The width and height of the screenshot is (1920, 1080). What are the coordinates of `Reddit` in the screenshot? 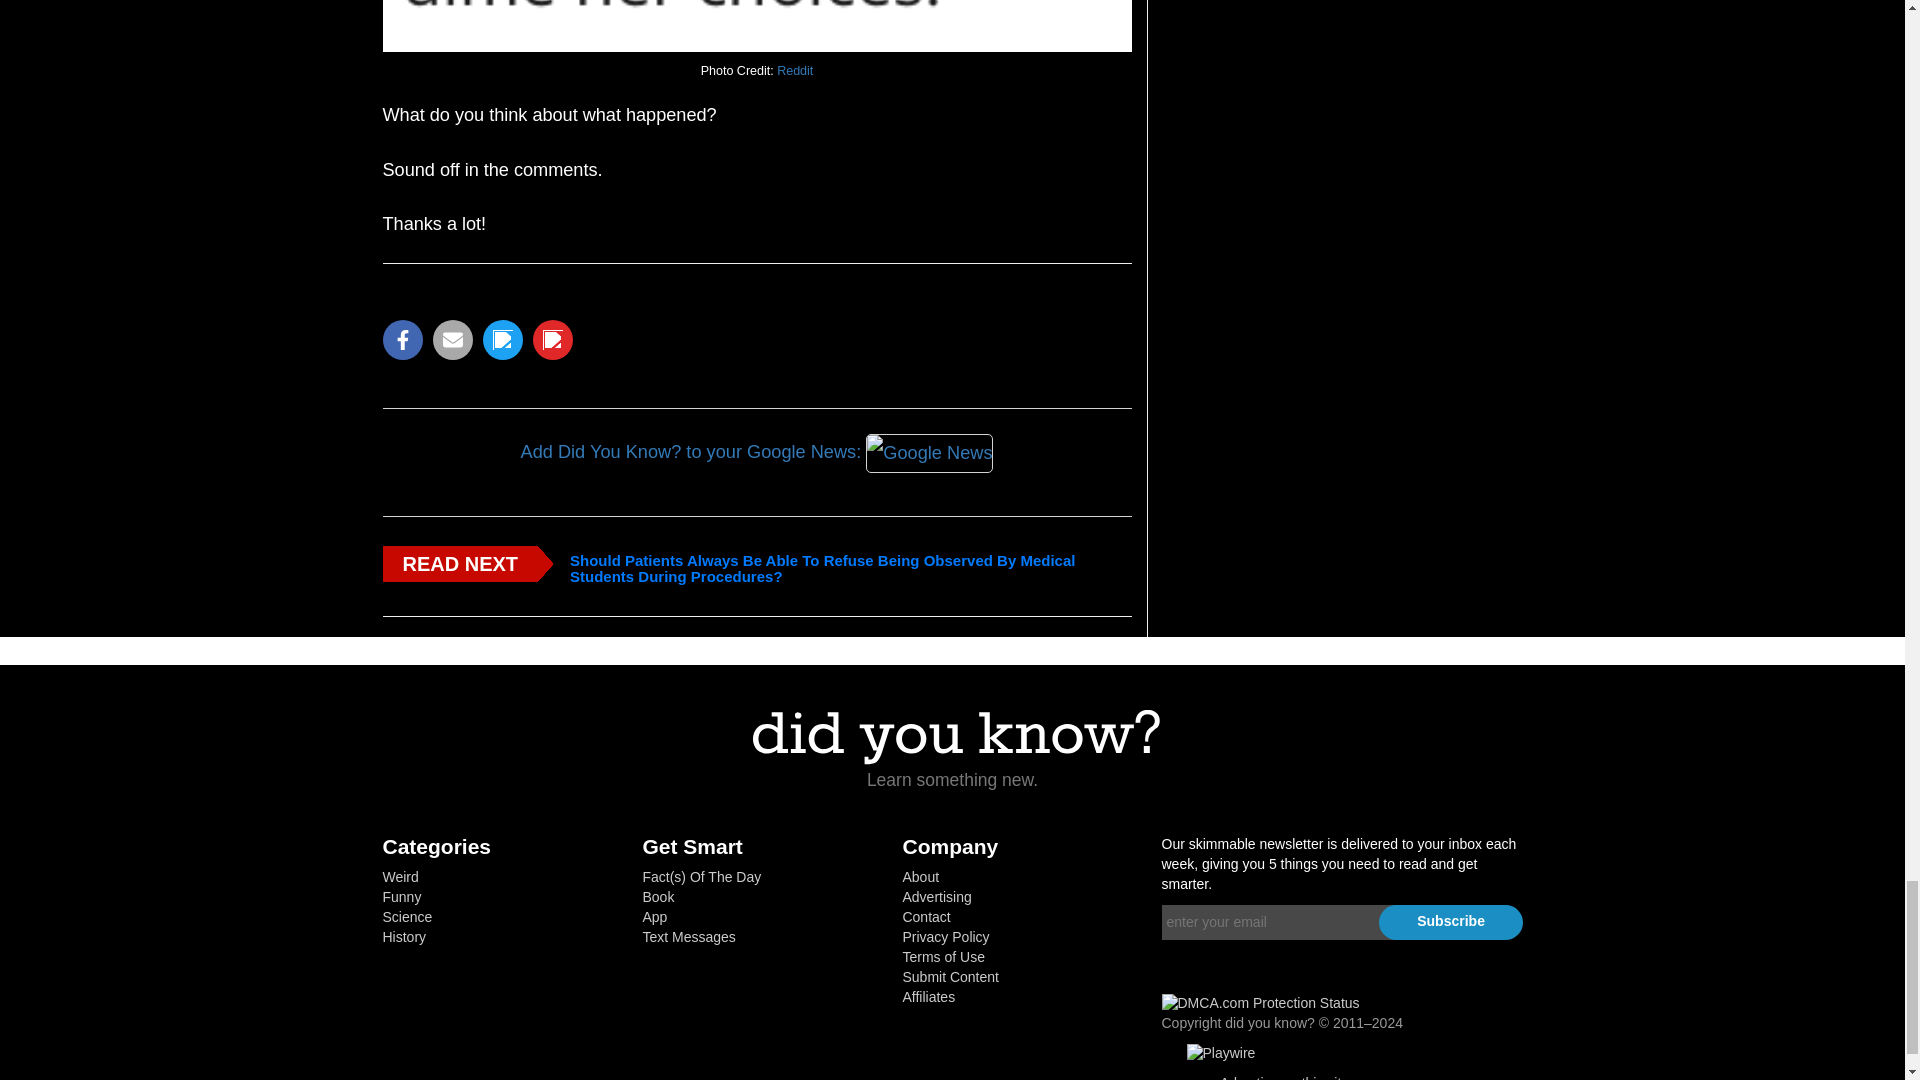 It's located at (794, 70).